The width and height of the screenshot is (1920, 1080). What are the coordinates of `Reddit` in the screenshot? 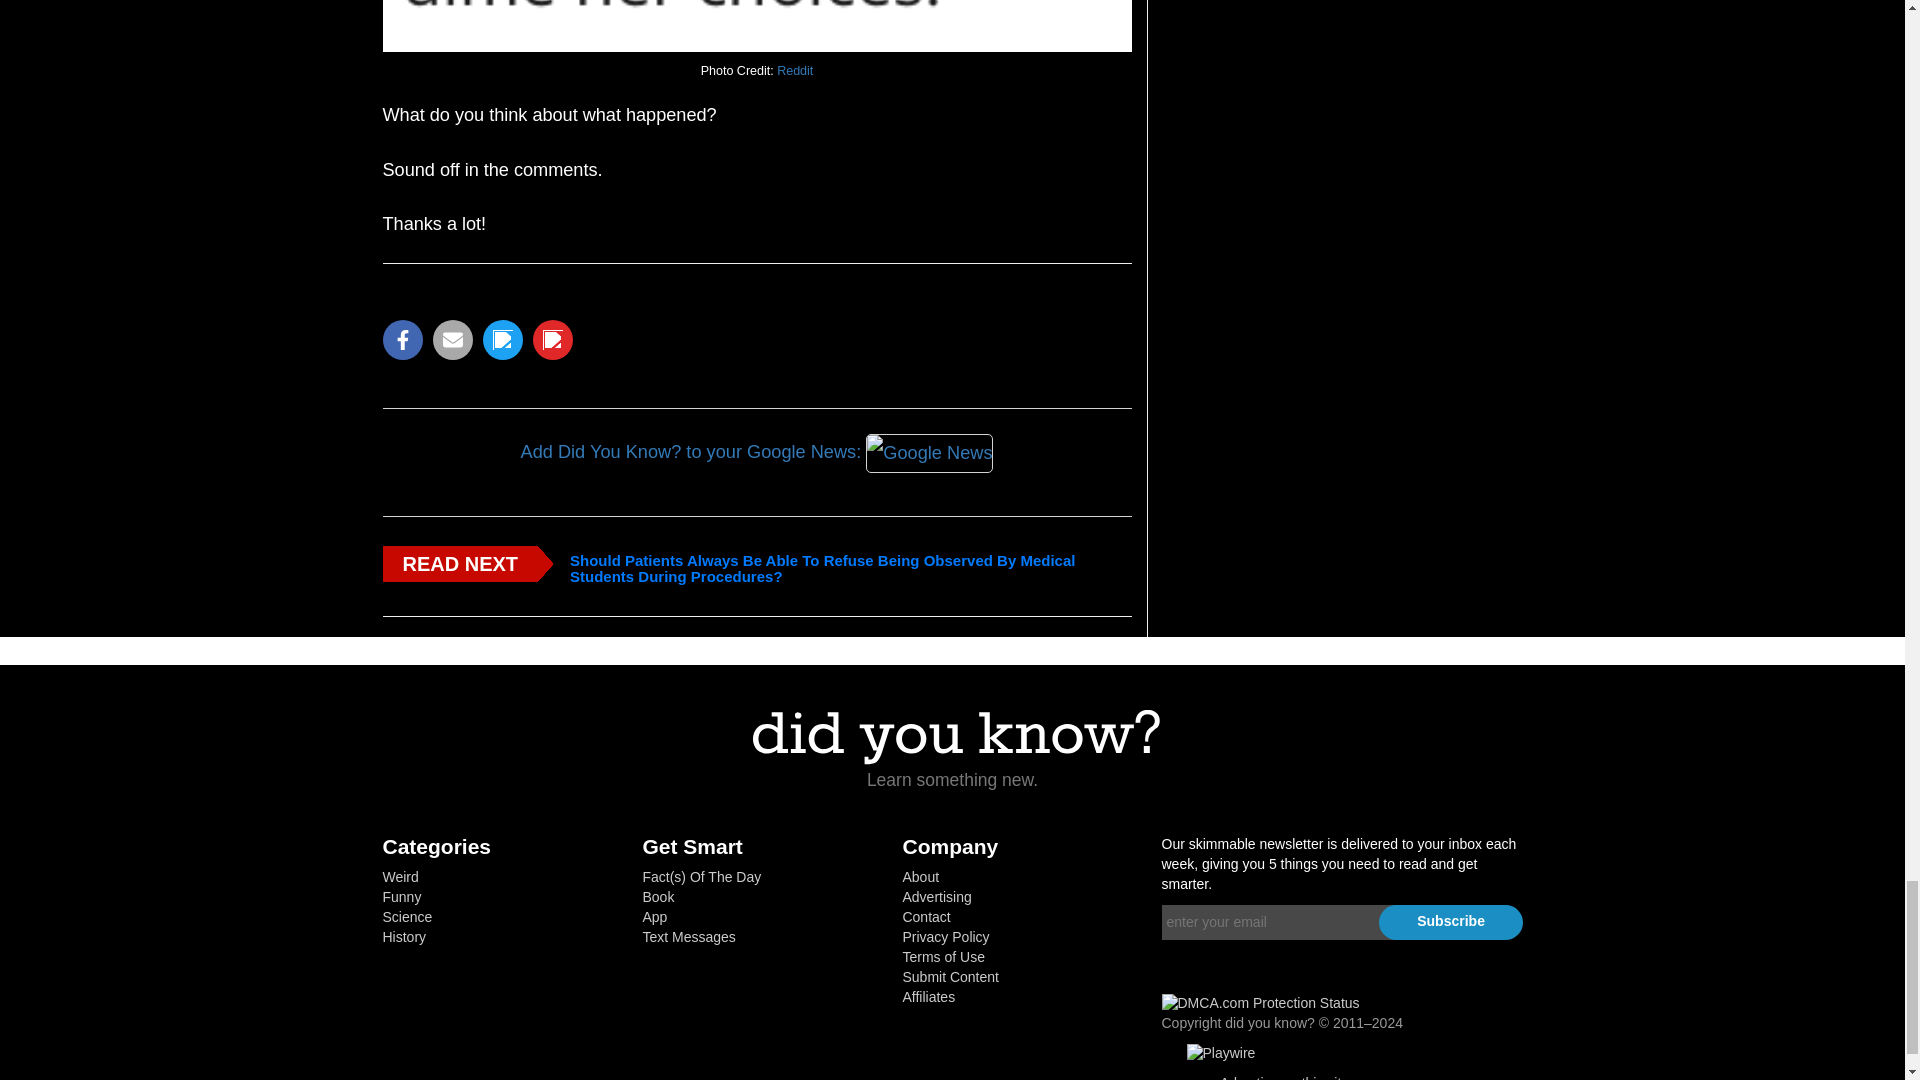 It's located at (794, 70).